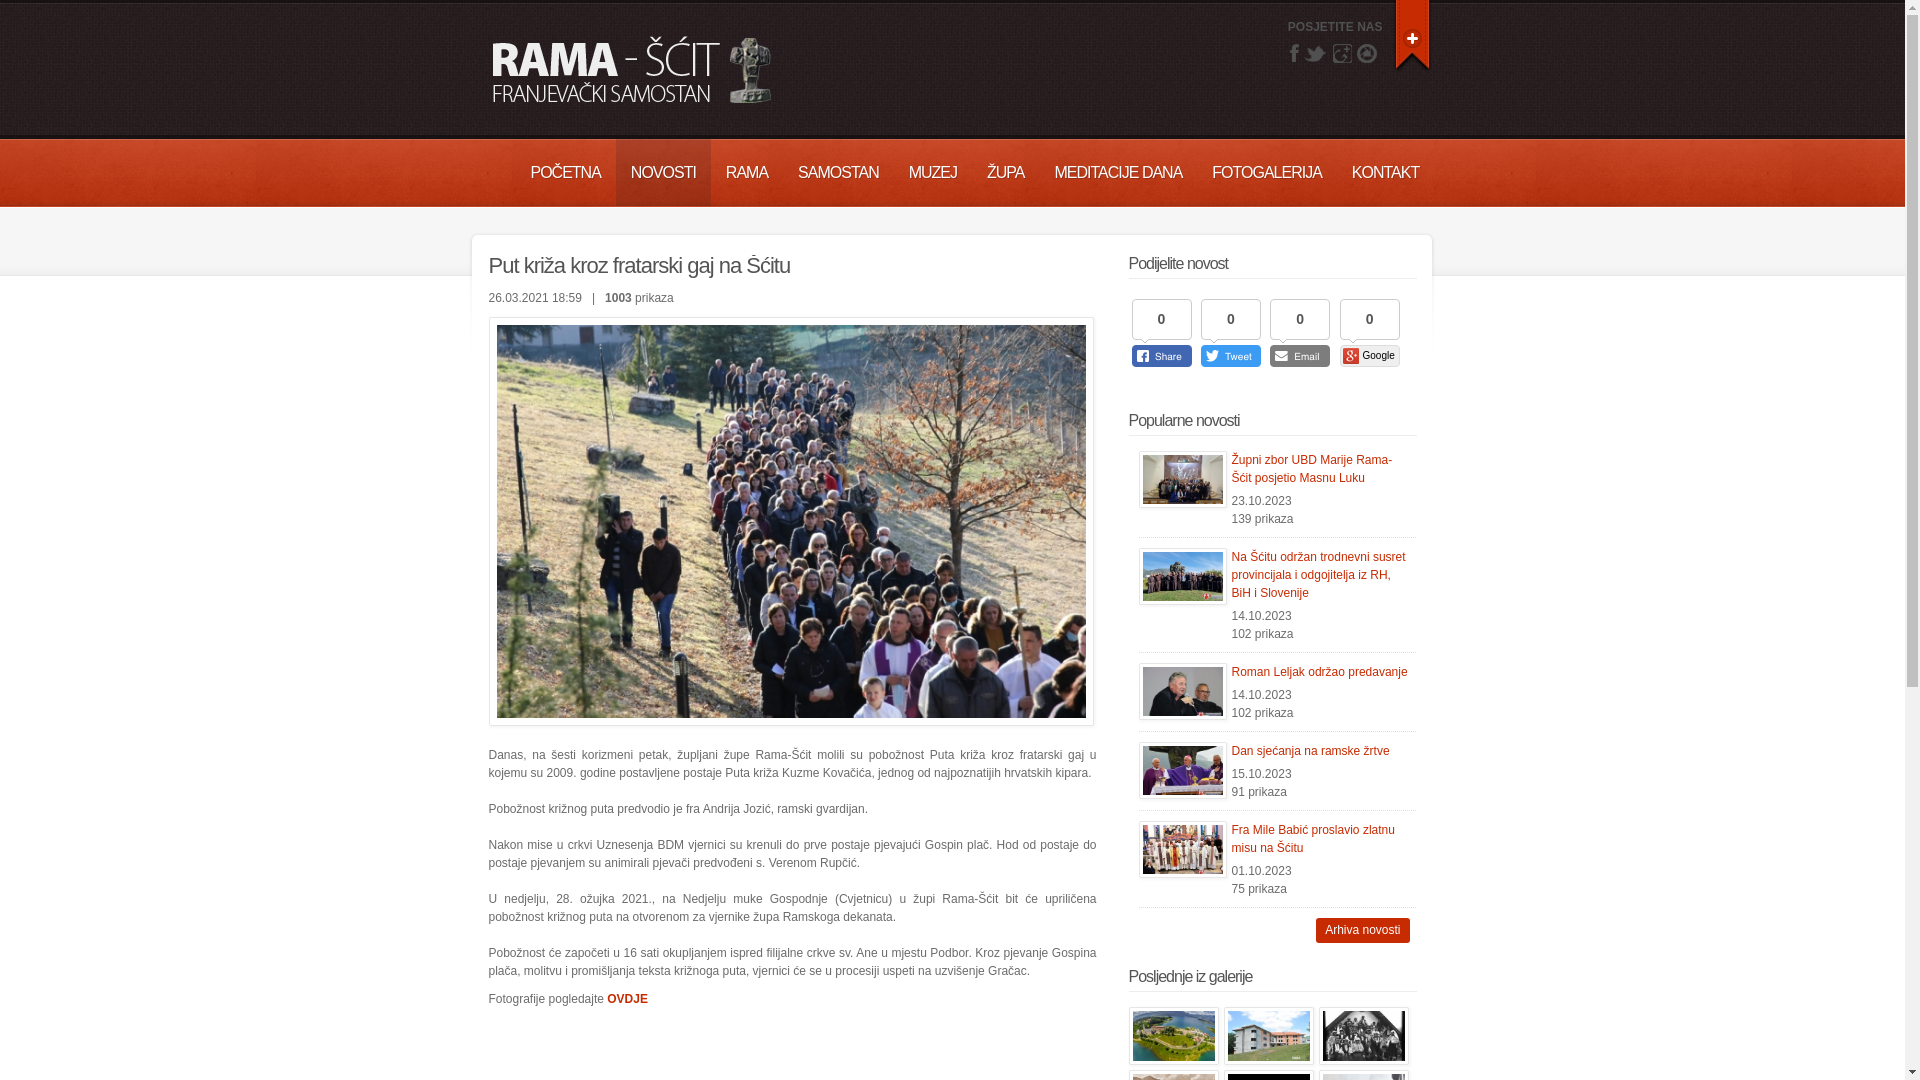 The image size is (1920, 1080). What do you see at coordinates (1294, 52) in the screenshot?
I see `Facebook` at bounding box center [1294, 52].